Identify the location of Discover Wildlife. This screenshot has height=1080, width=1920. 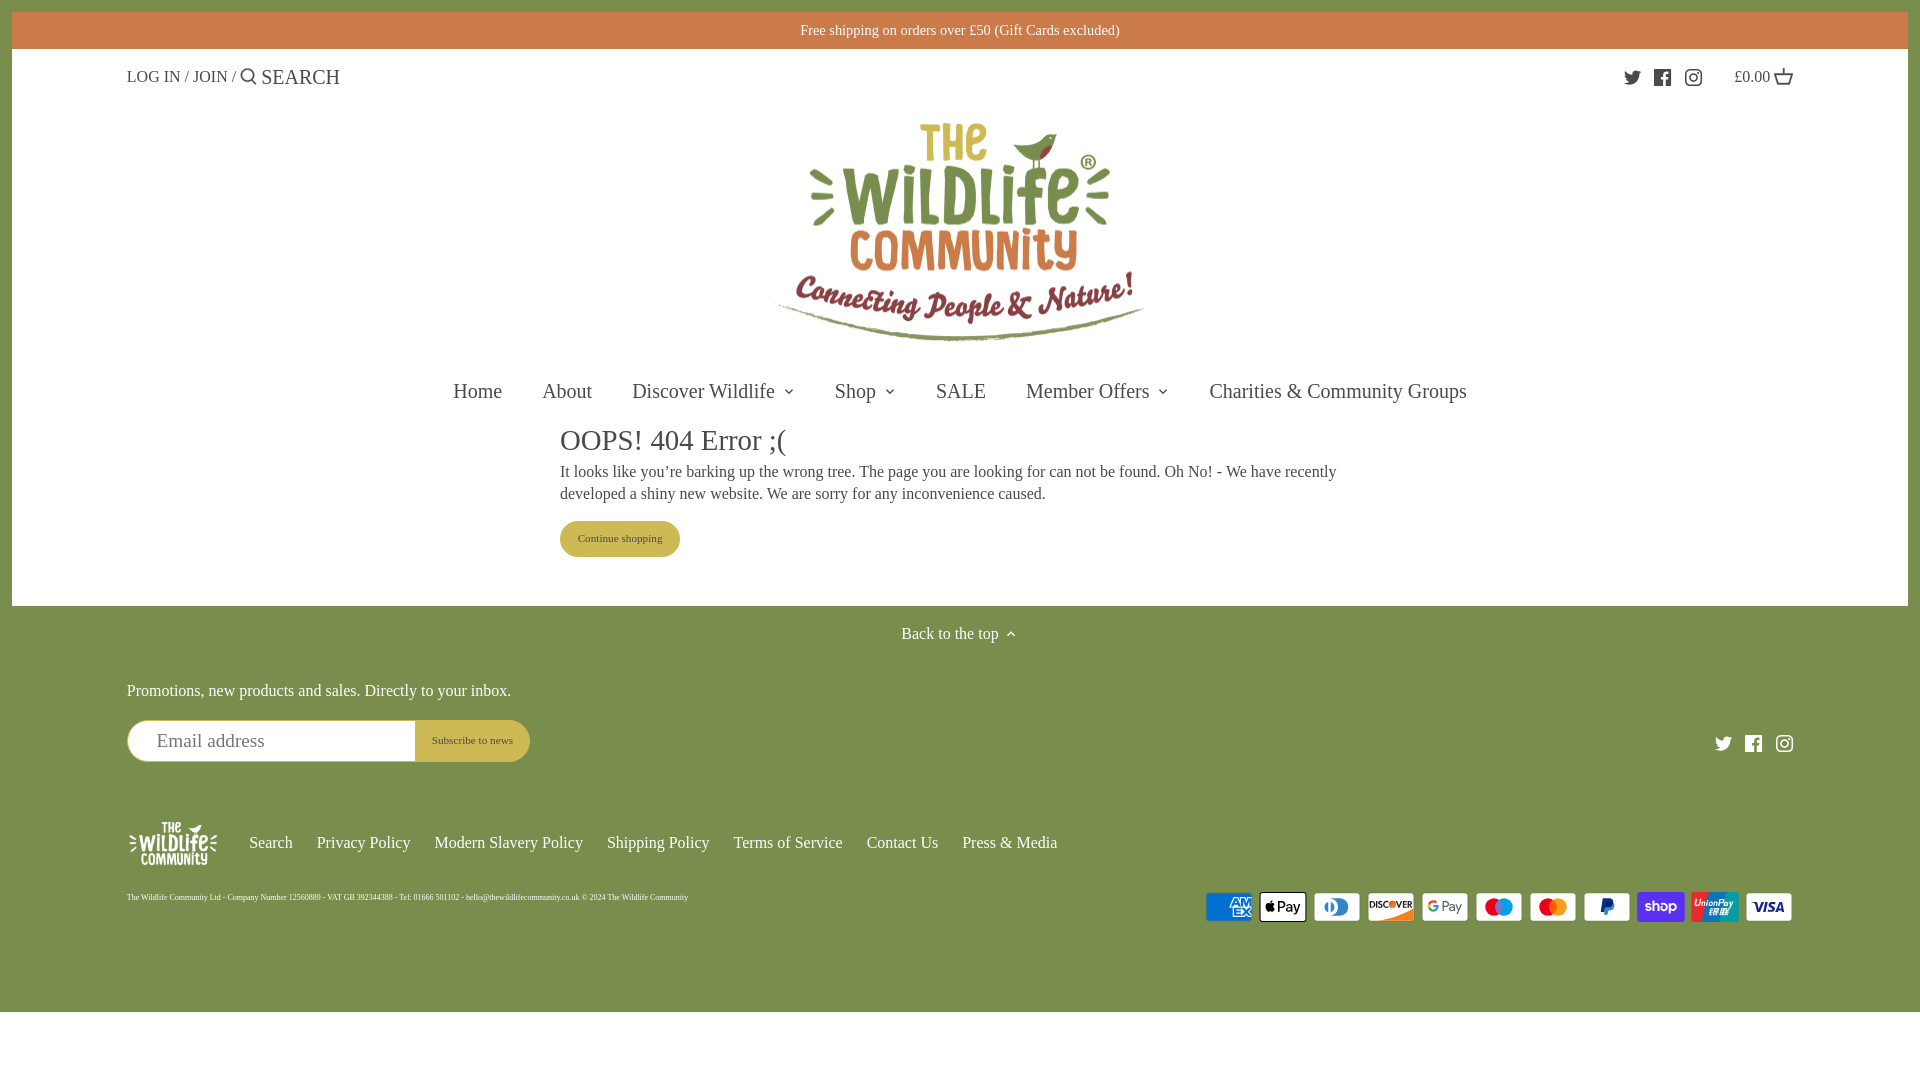
(703, 395).